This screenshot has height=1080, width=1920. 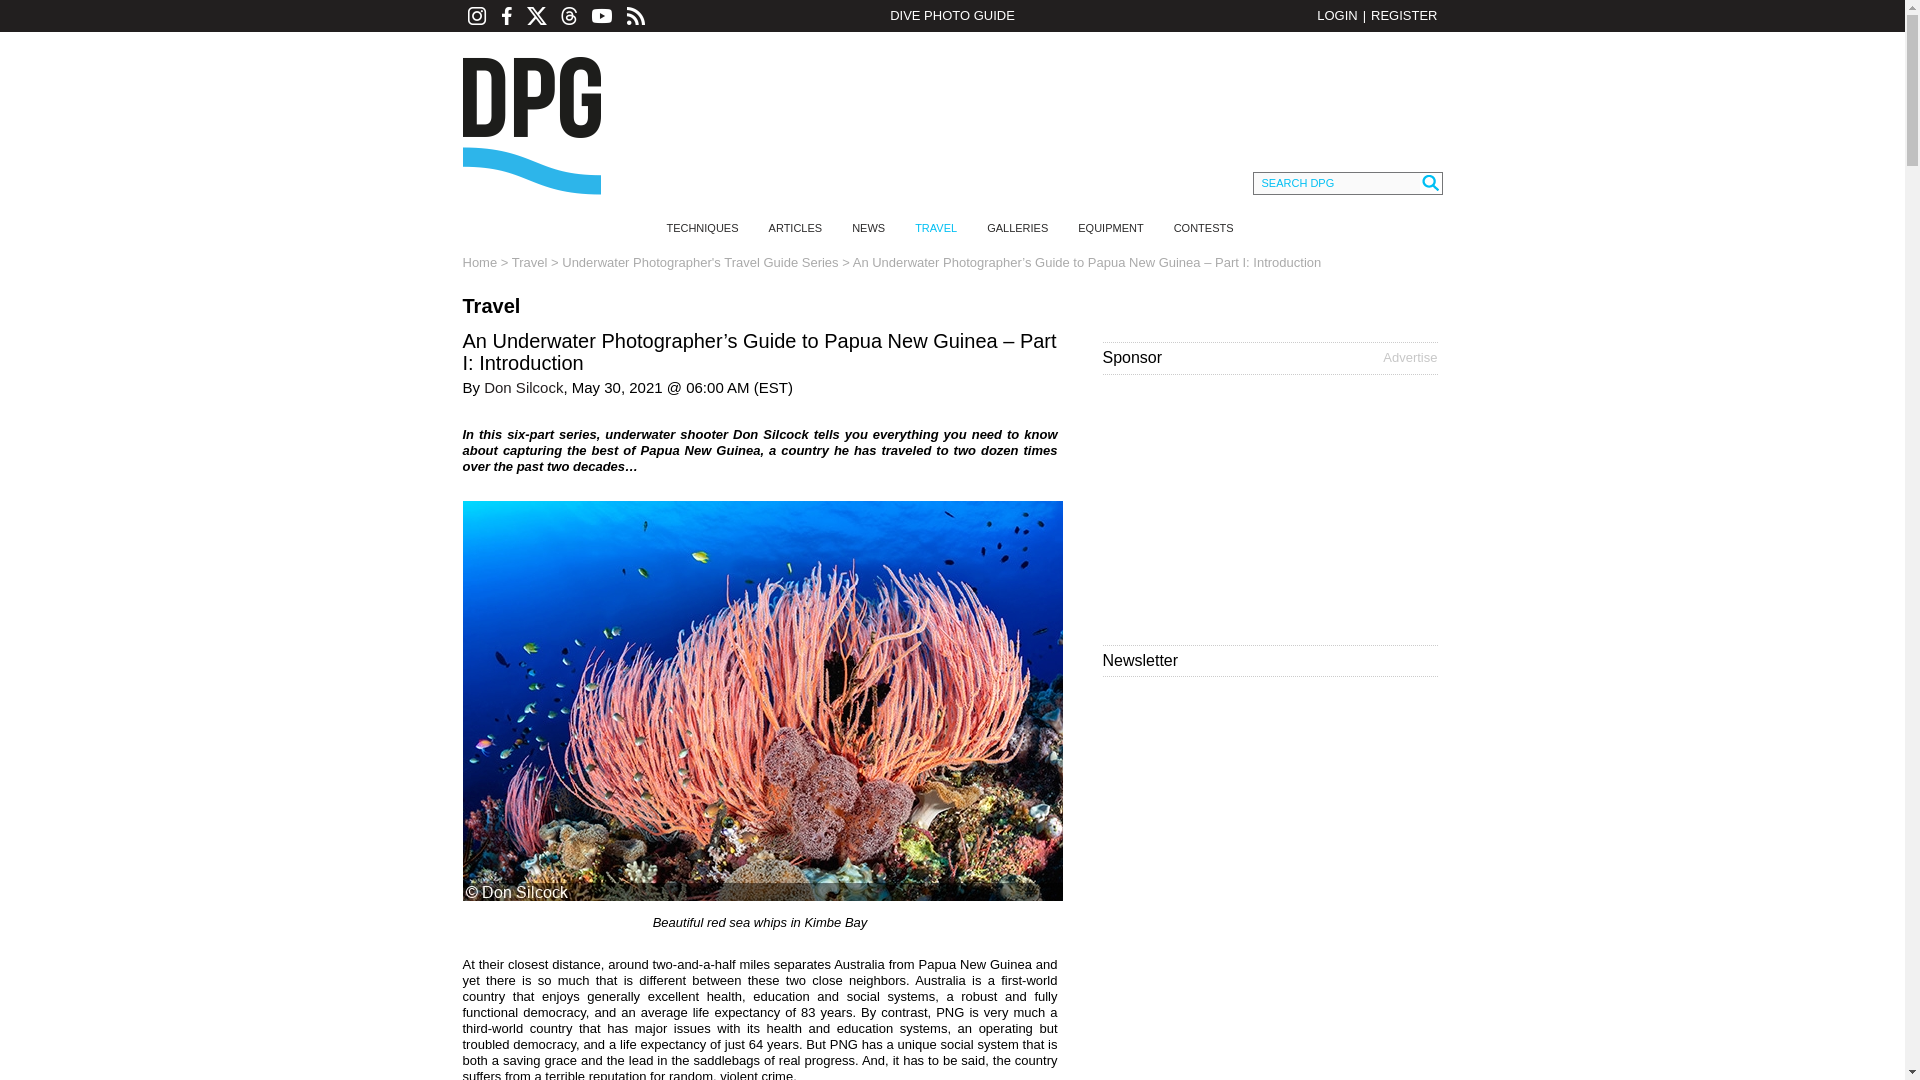 I want to click on TECHNIQUES, so click(x=702, y=228).